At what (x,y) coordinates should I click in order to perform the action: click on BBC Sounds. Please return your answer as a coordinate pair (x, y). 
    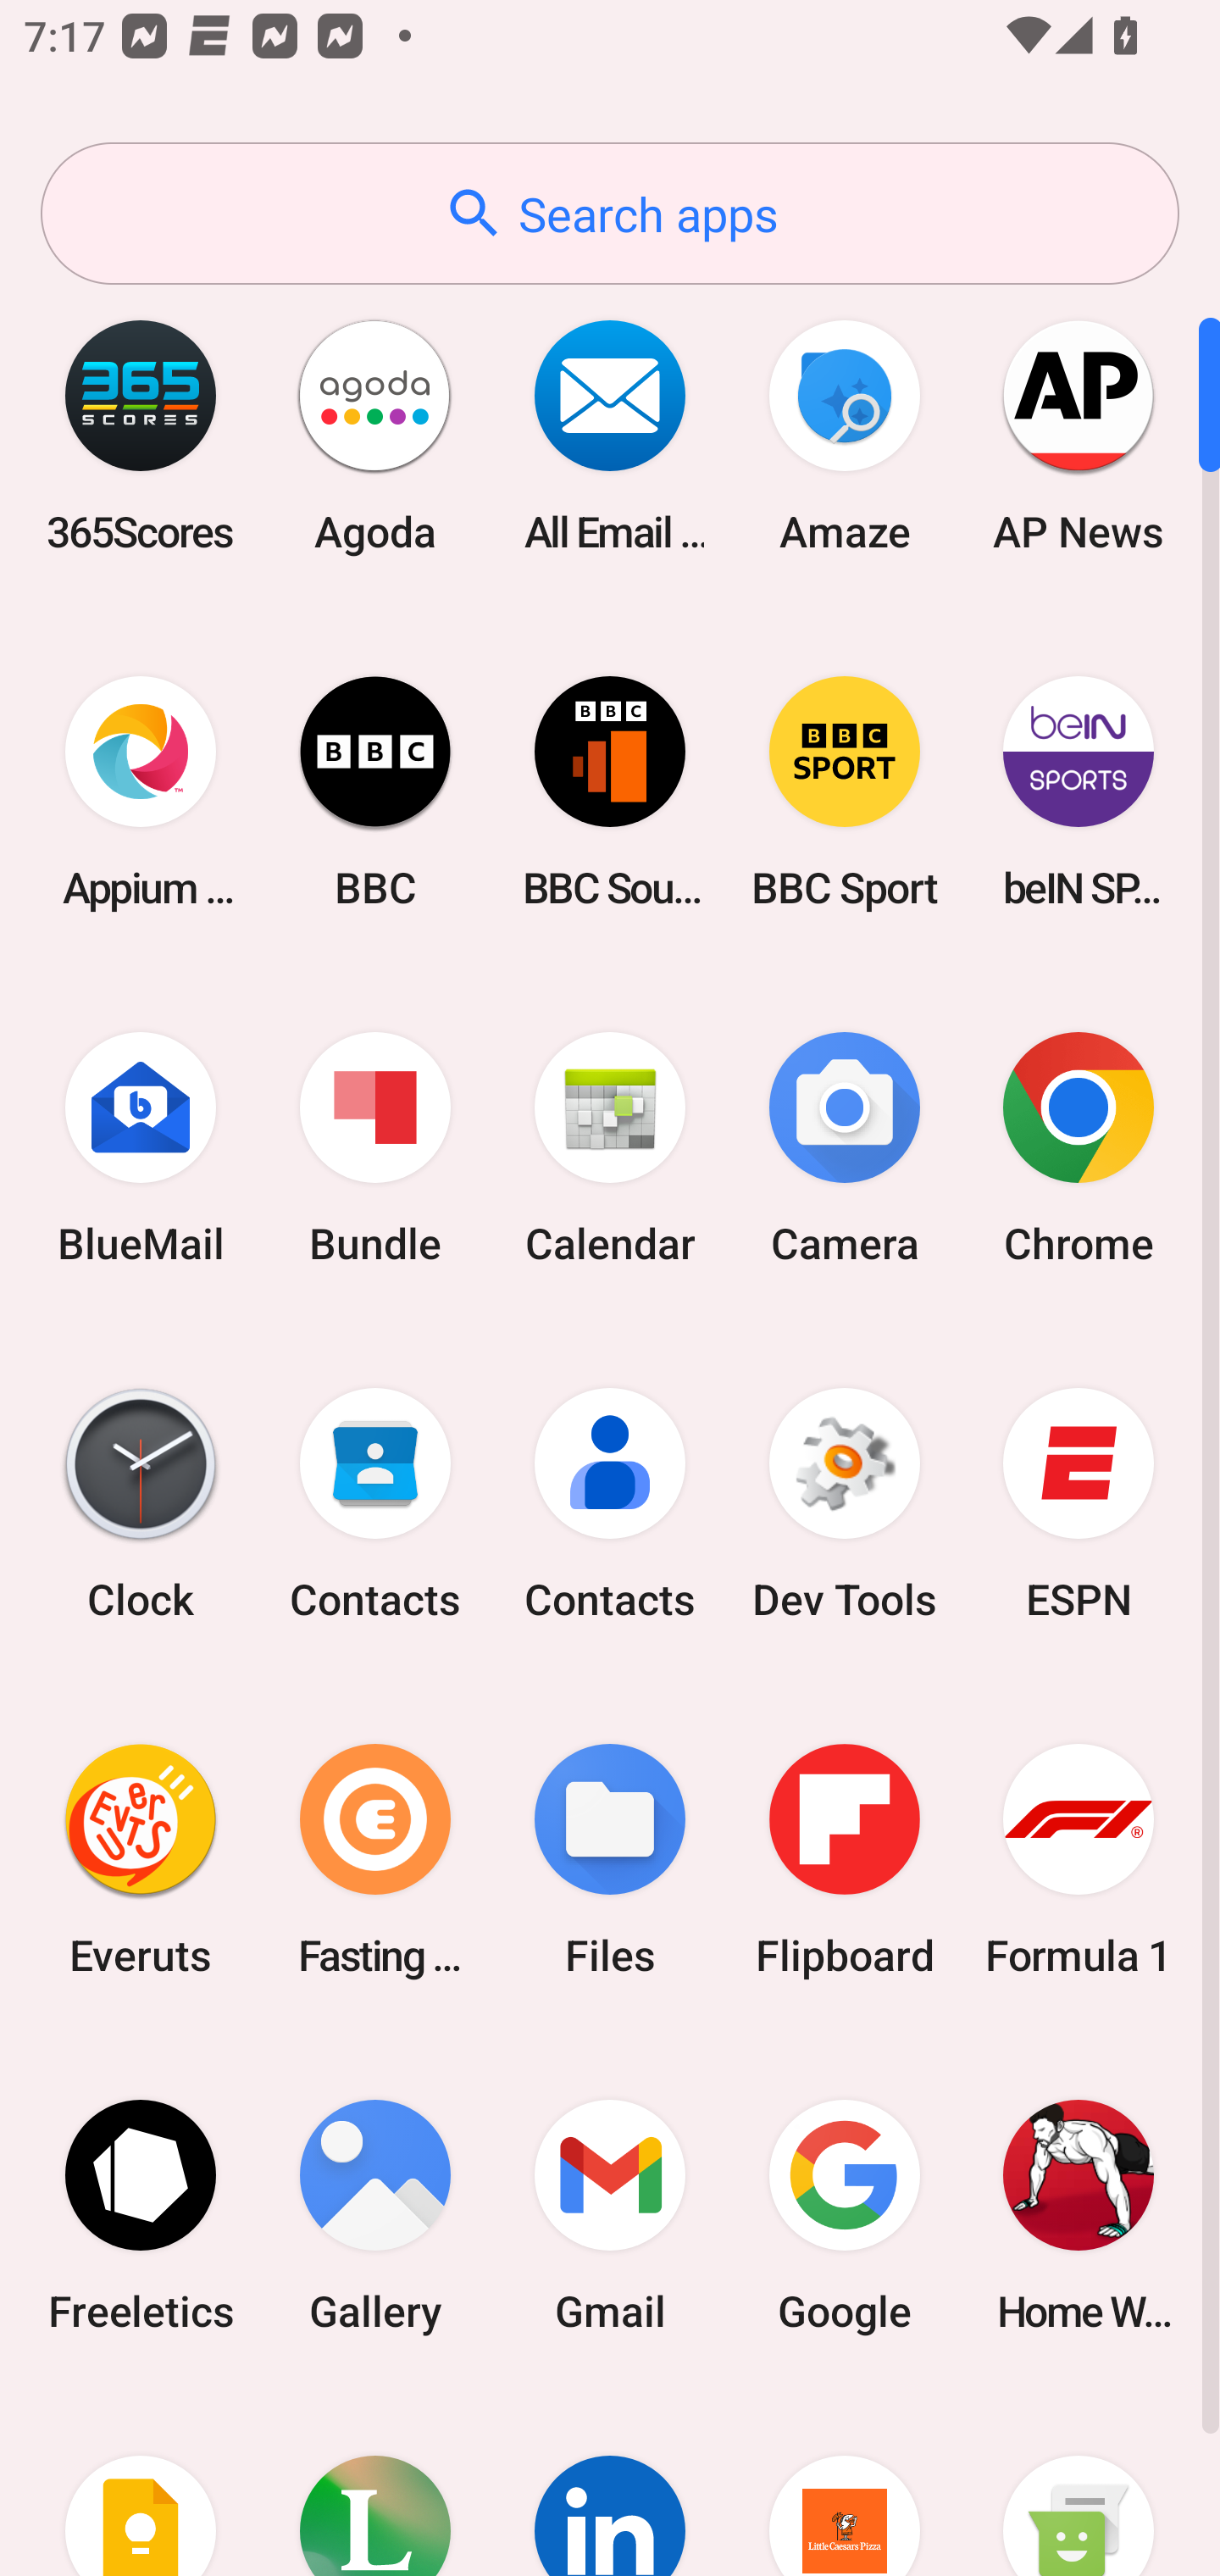
    Looking at the image, I should click on (610, 791).